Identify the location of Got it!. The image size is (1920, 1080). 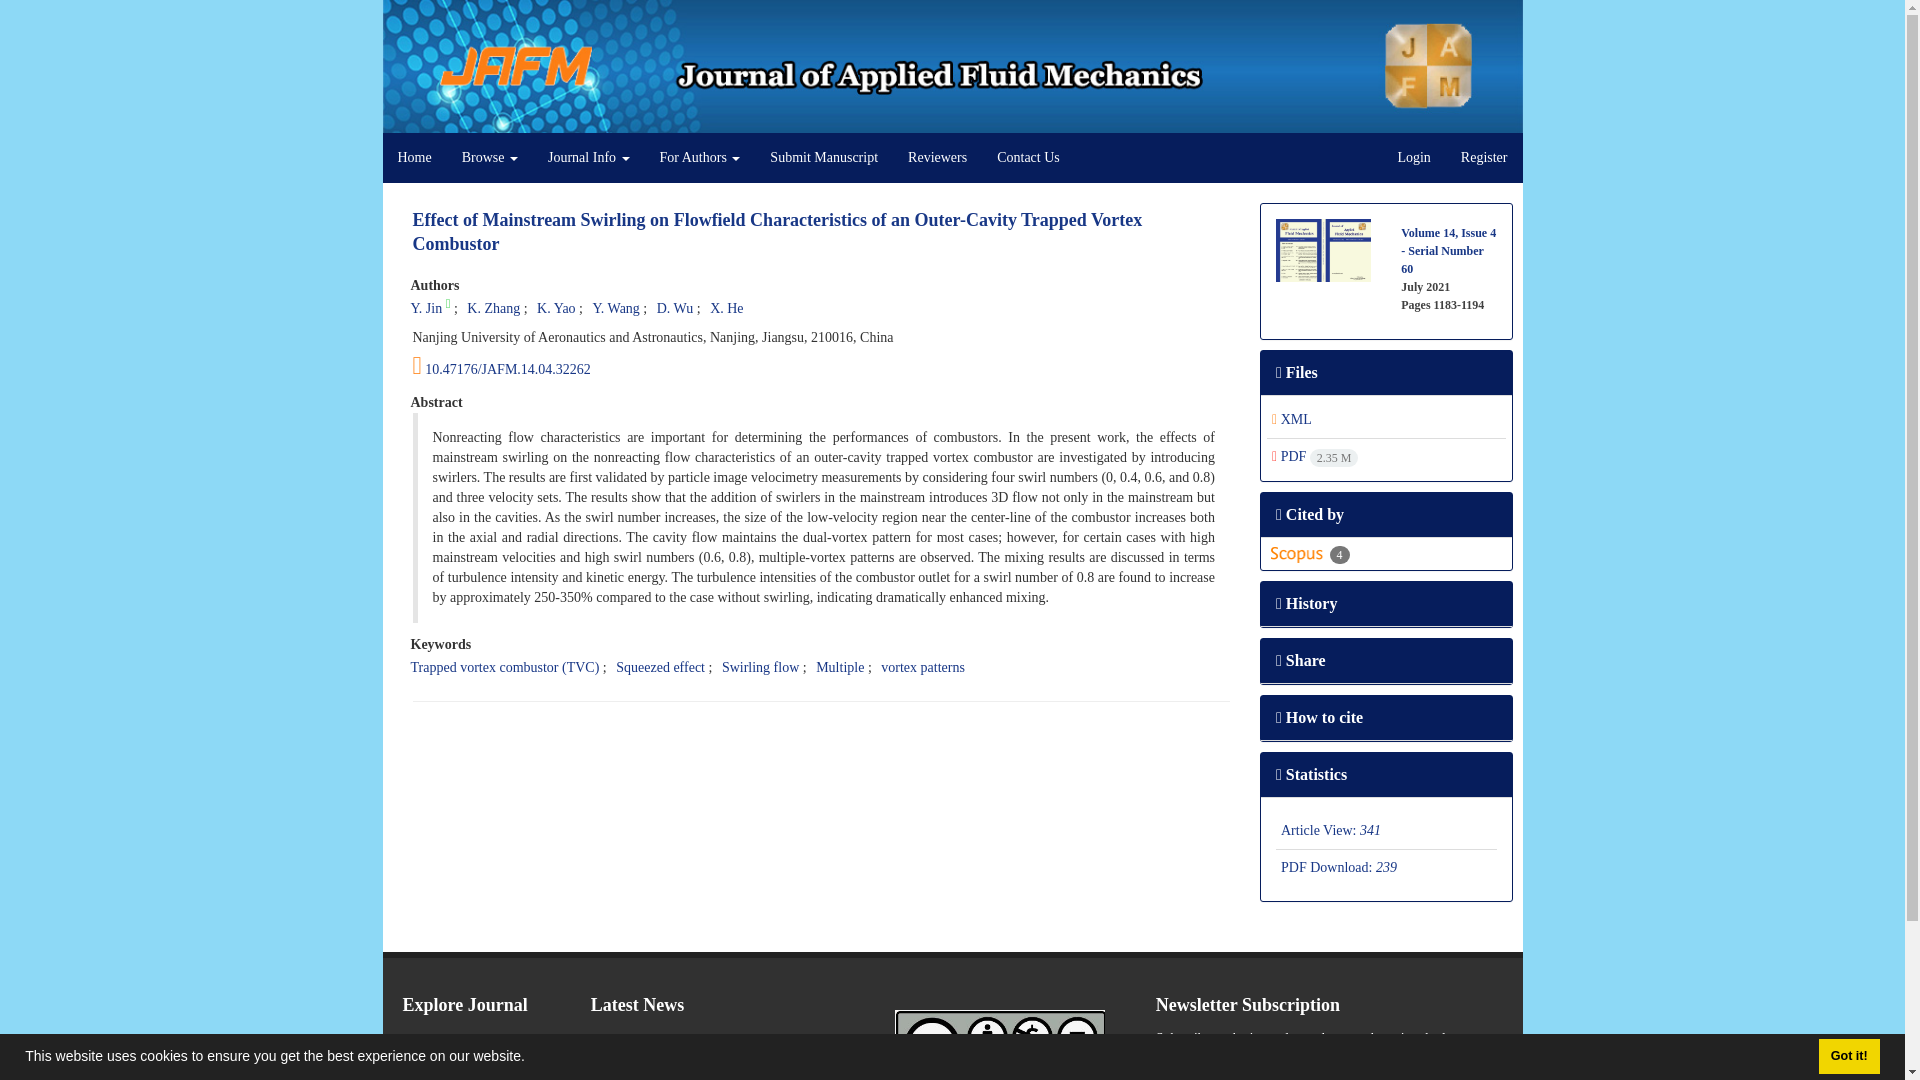
(1848, 1056).